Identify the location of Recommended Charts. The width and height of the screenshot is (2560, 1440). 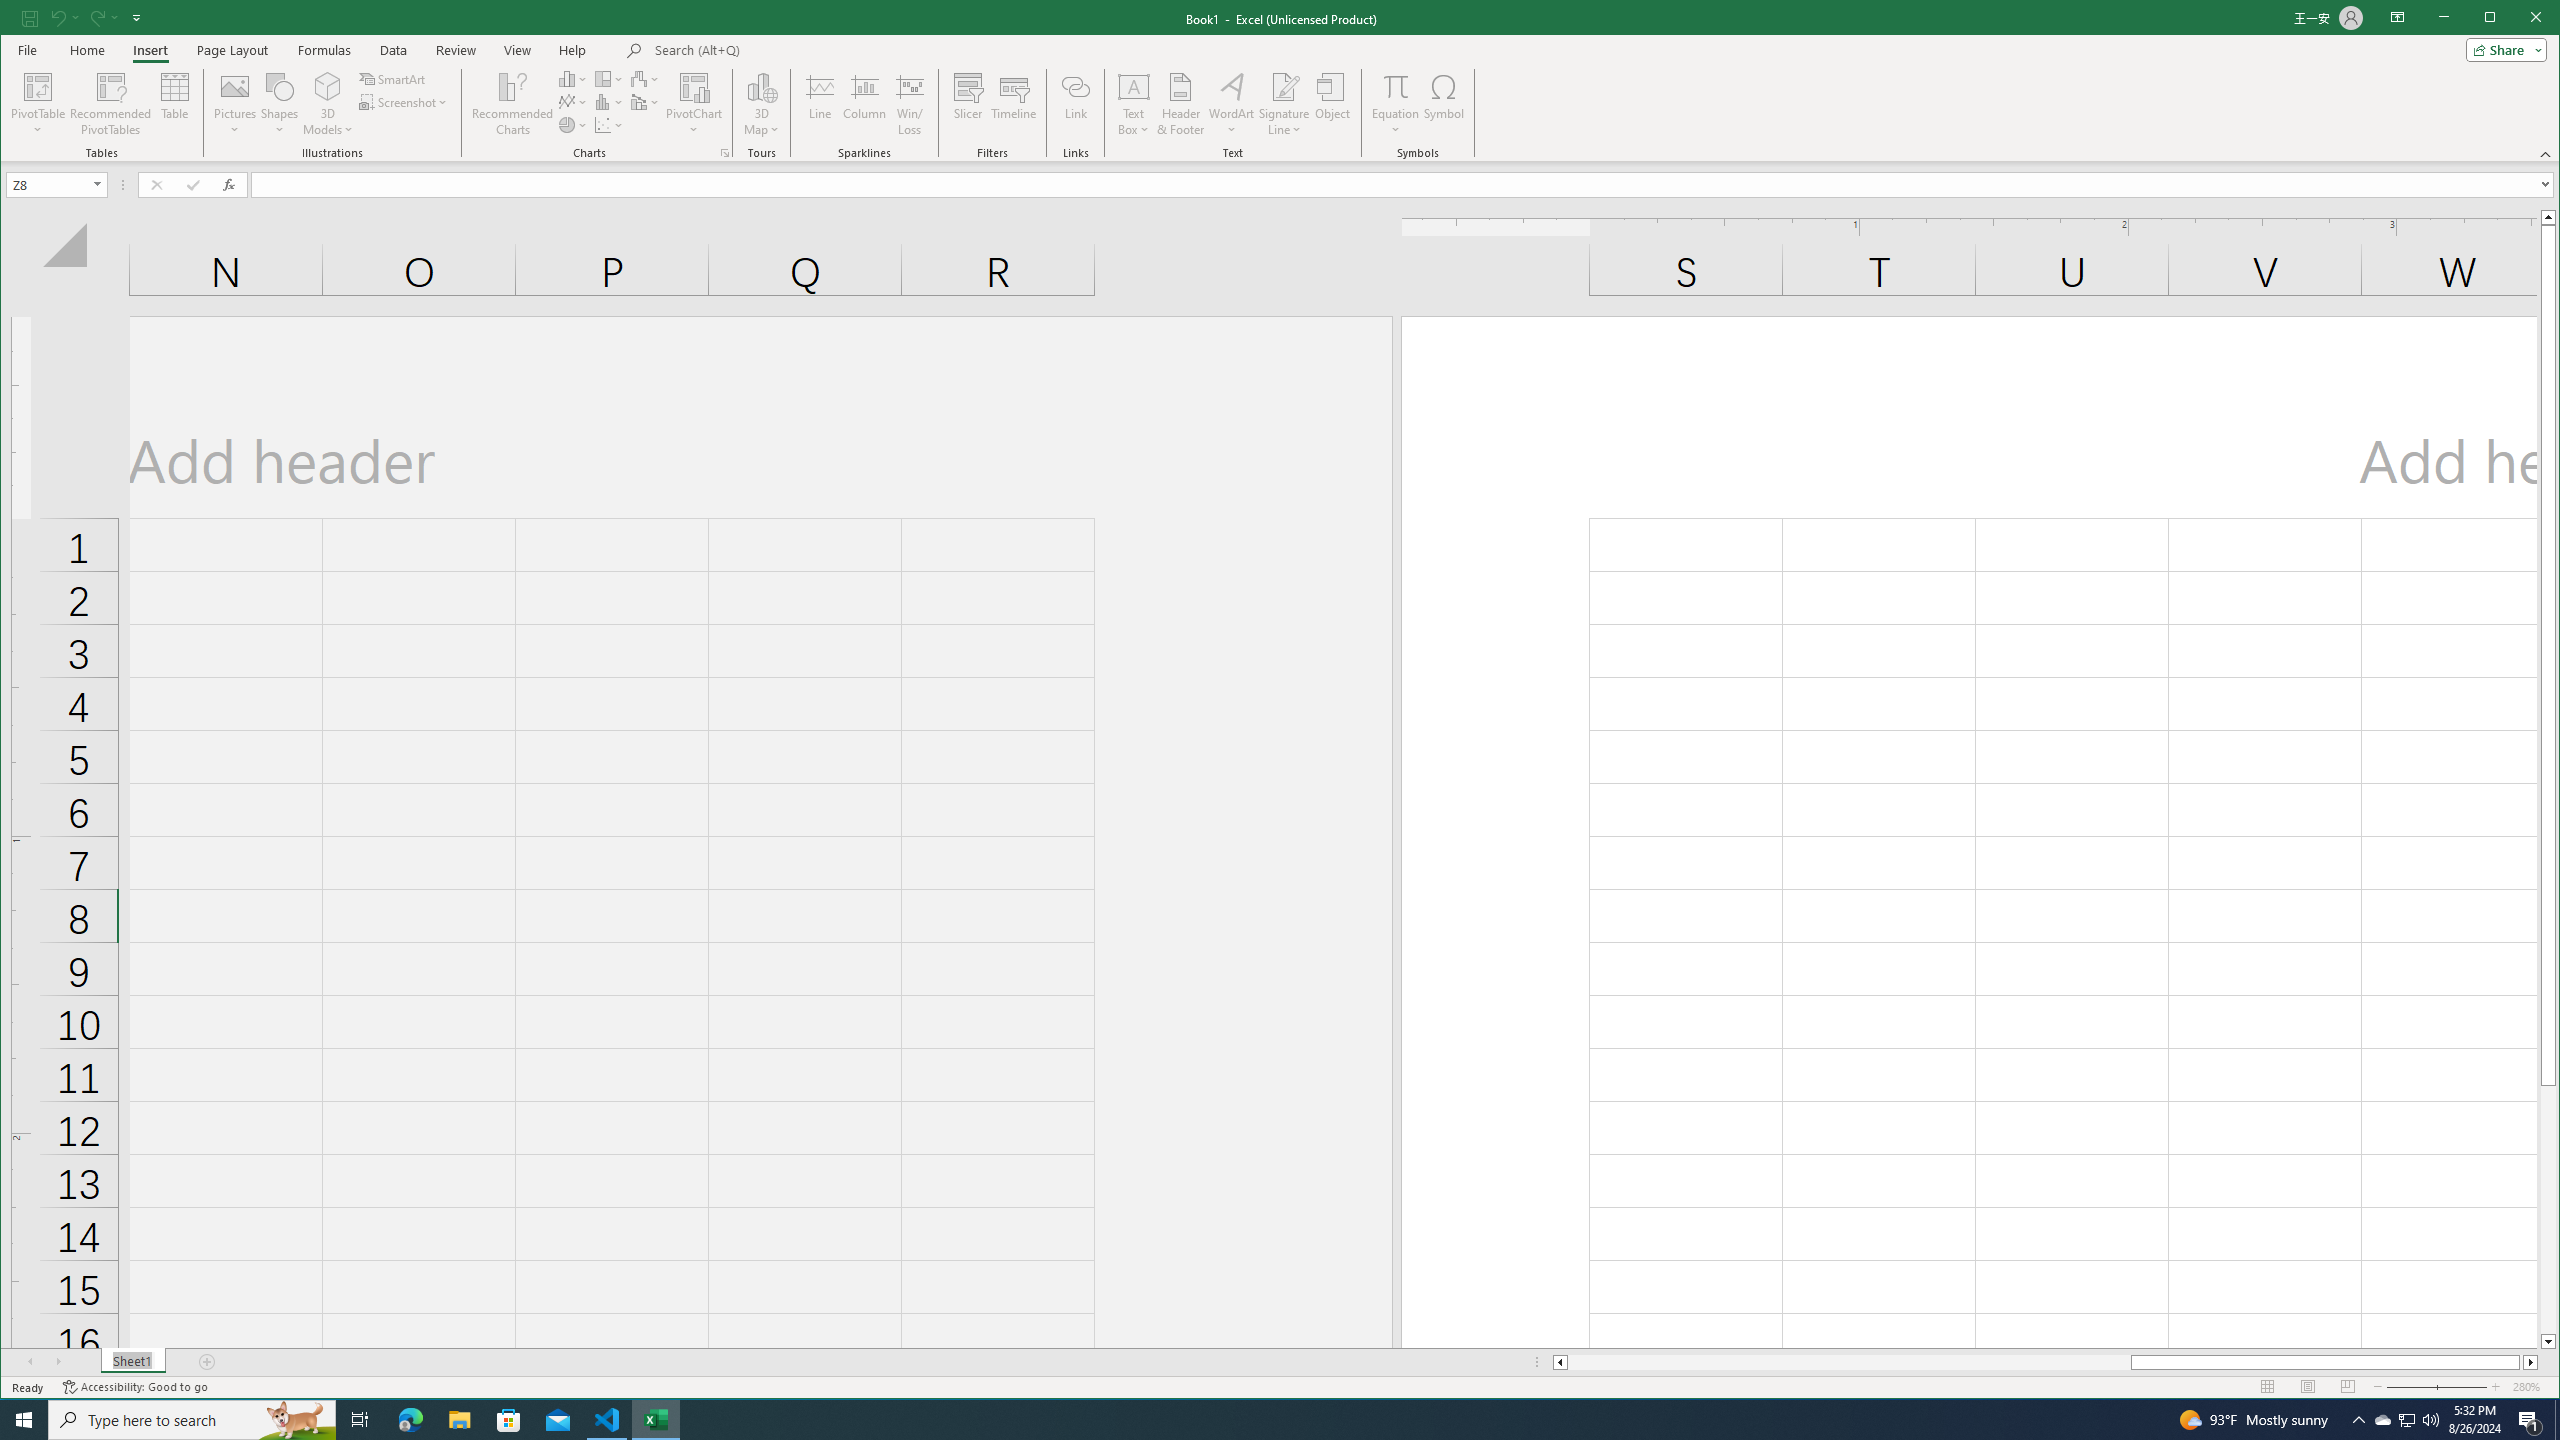
(1262, 1420).